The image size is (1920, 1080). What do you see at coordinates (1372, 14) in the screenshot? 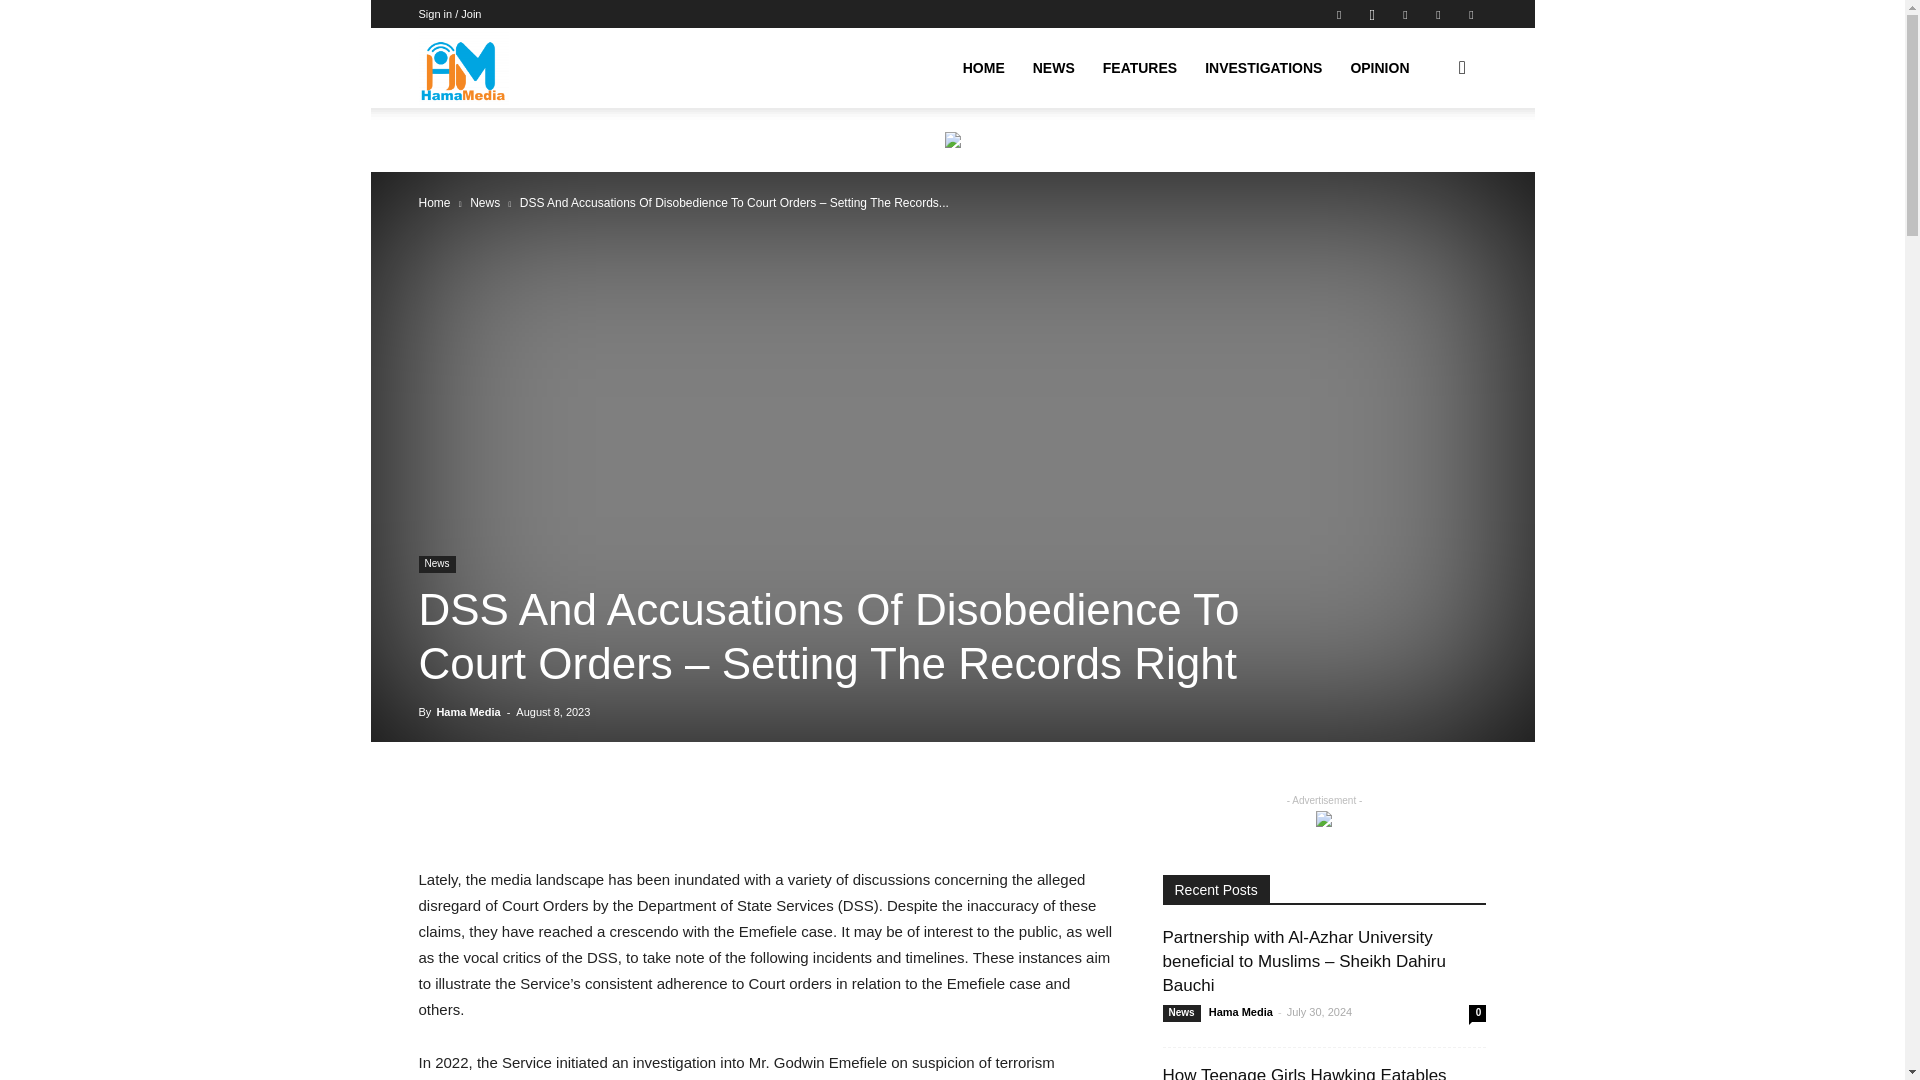
I see `Instagram` at bounding box center [1372, 14].